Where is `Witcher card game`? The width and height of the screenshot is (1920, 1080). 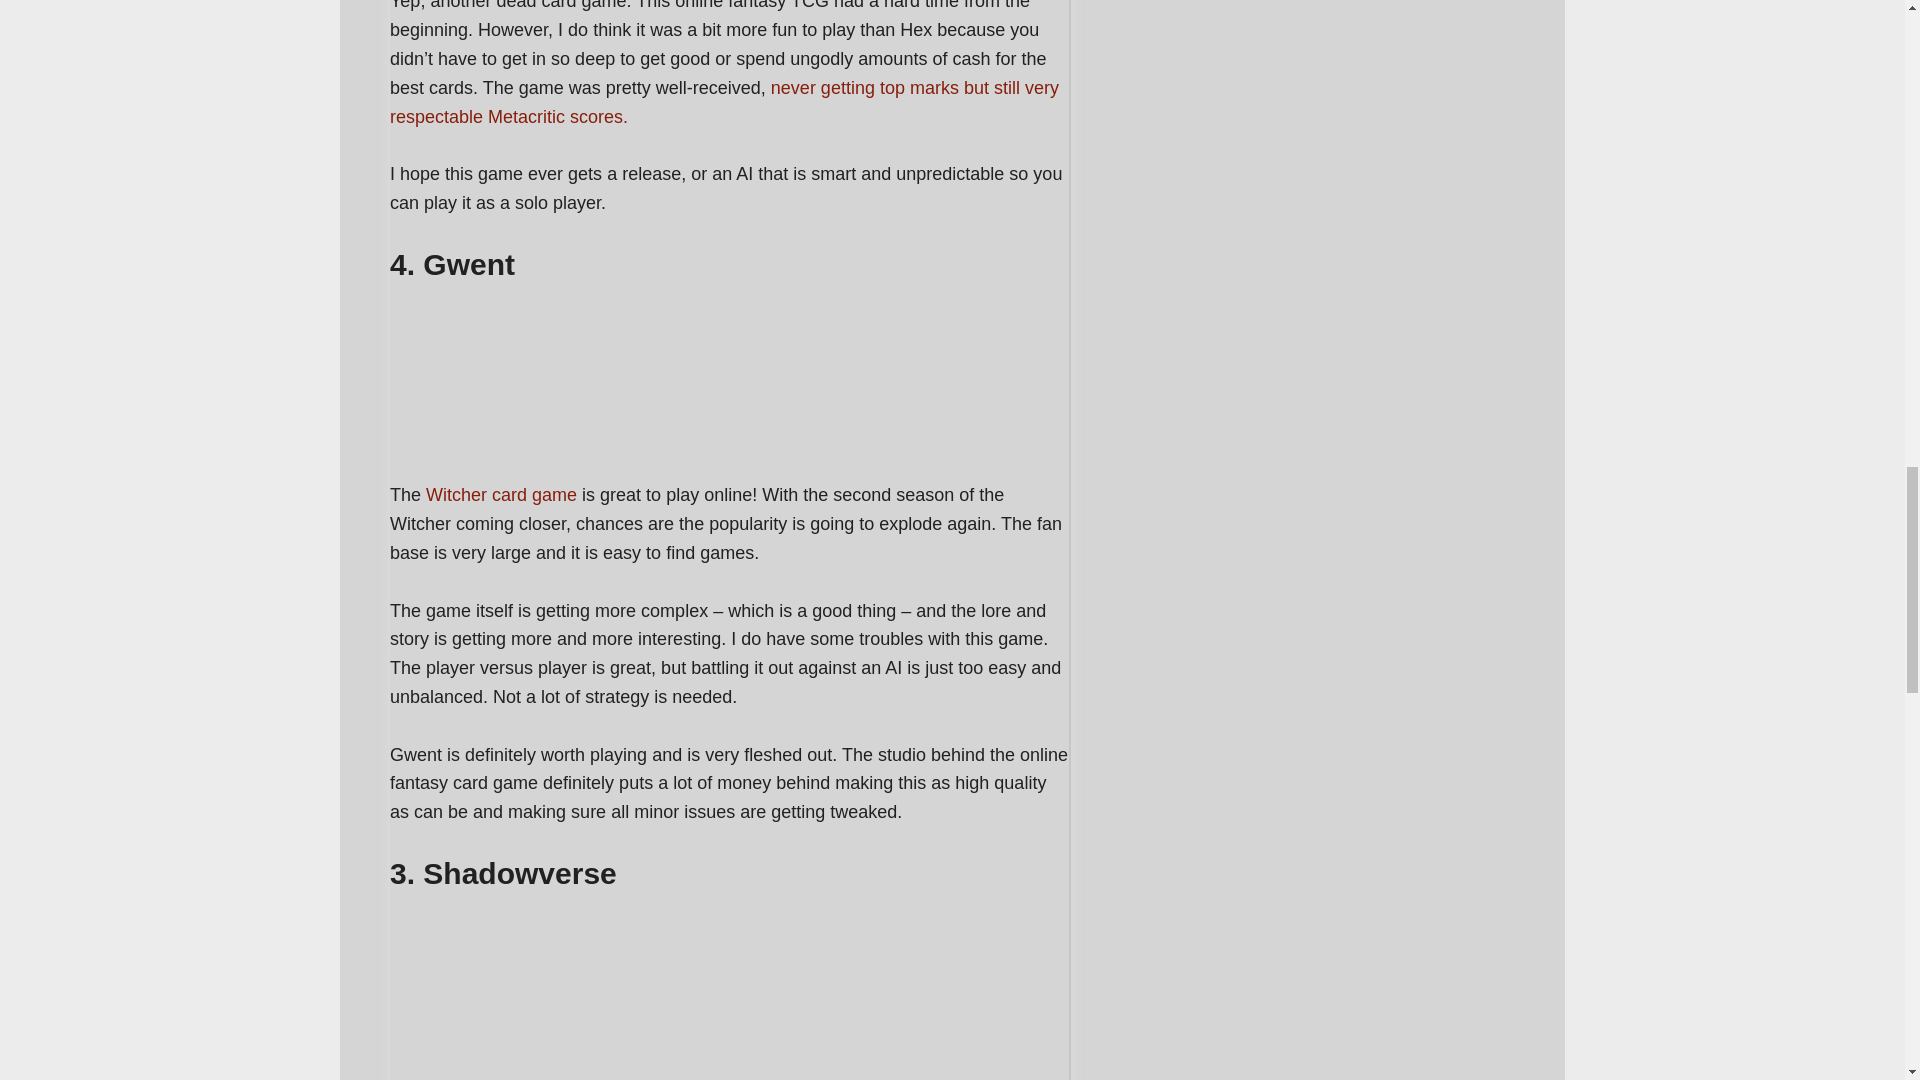 Witcher card game is located at coordinates (498, 494).